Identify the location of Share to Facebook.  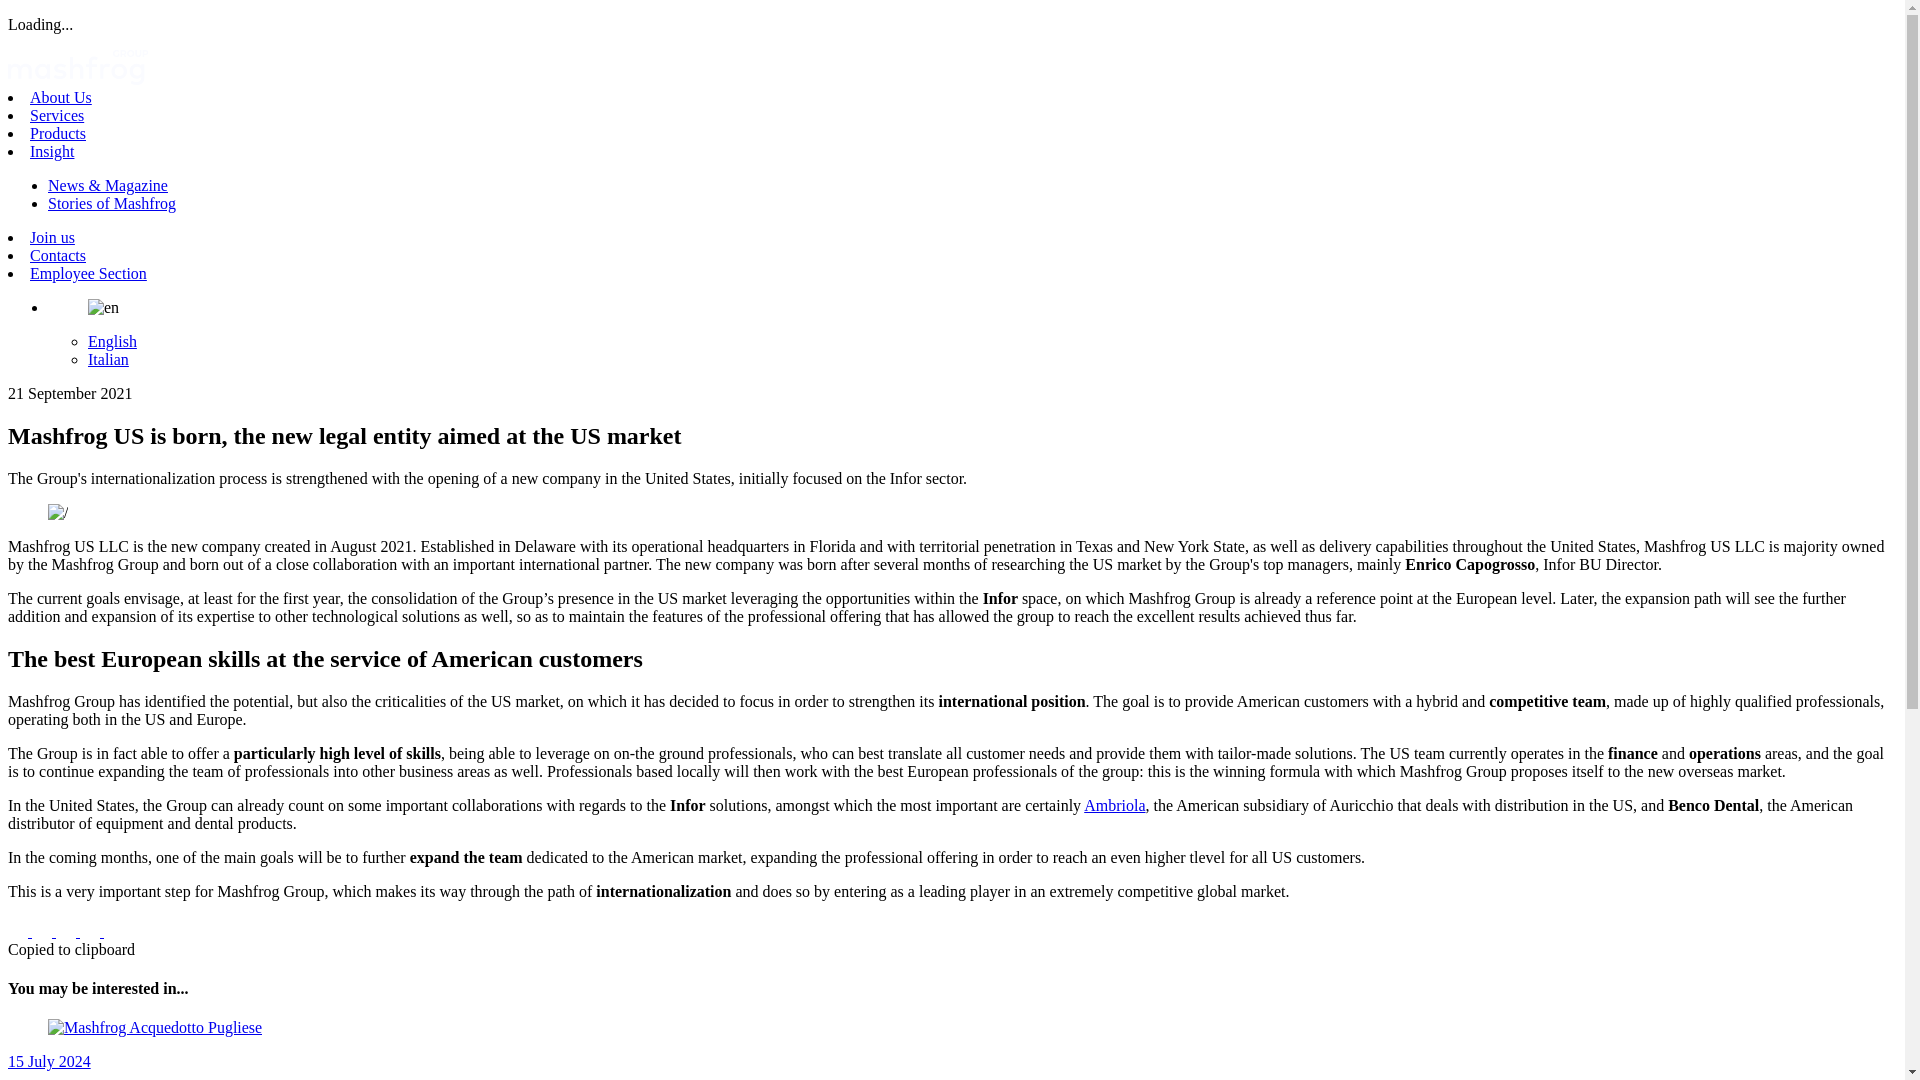
(20, 931).